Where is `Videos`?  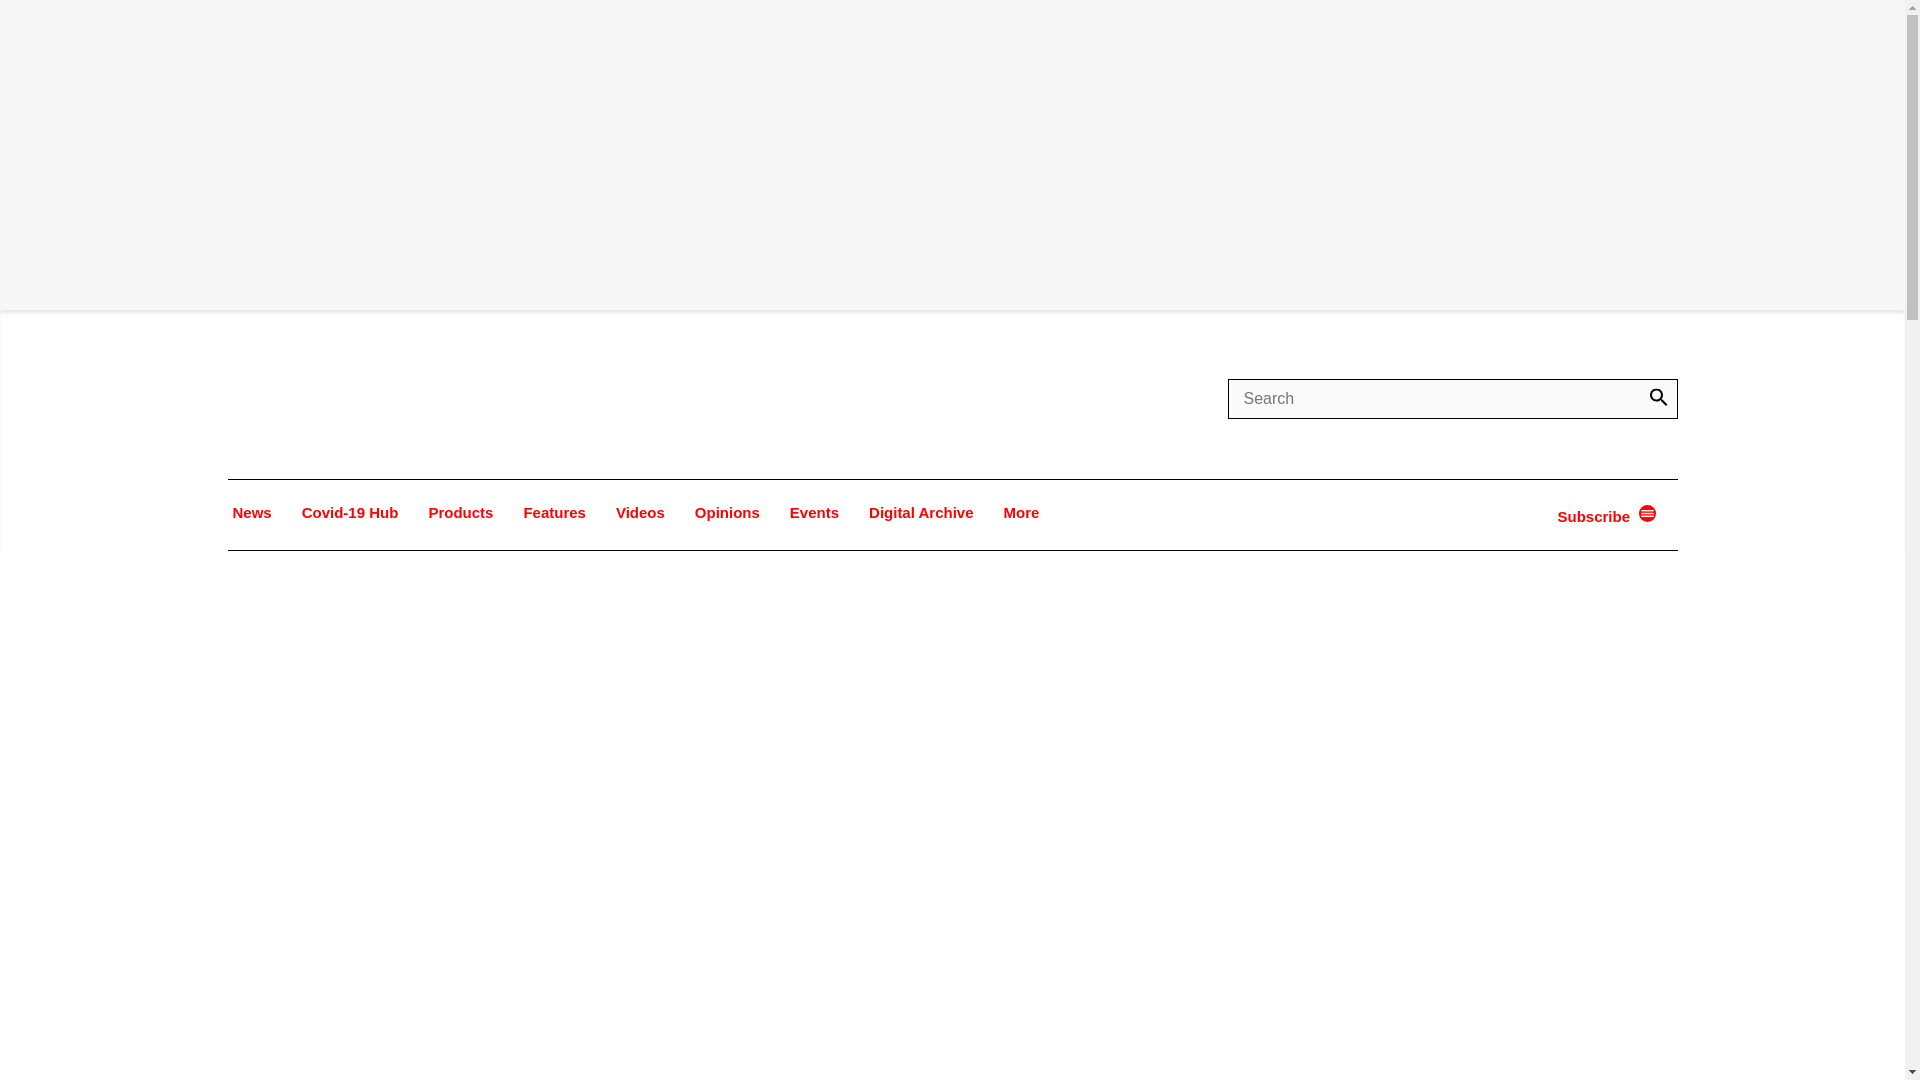
Videos is located at coordinates (640, 512).